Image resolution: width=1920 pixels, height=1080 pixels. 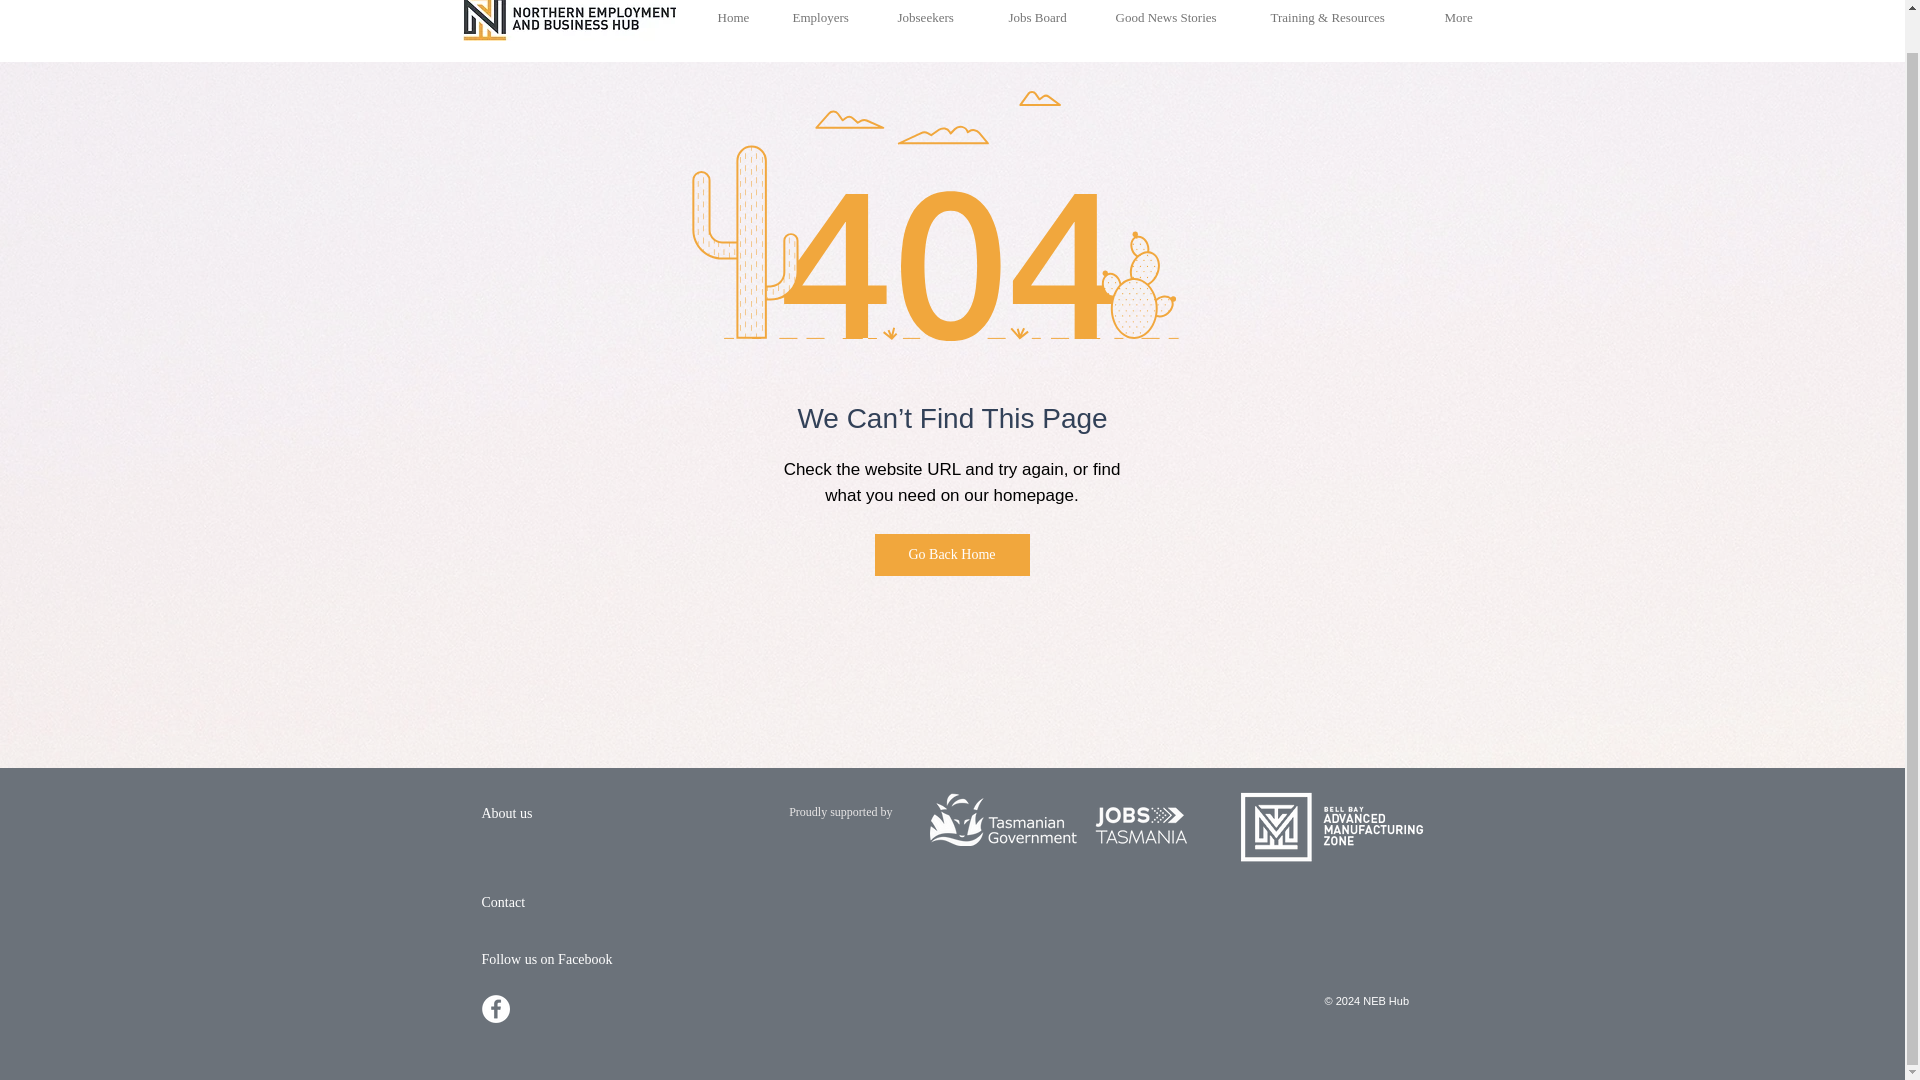 What do you see at coordinates (546, 958) in the screenshot?
I see `Follow us on Facebook` at bounding box center [546, 958].